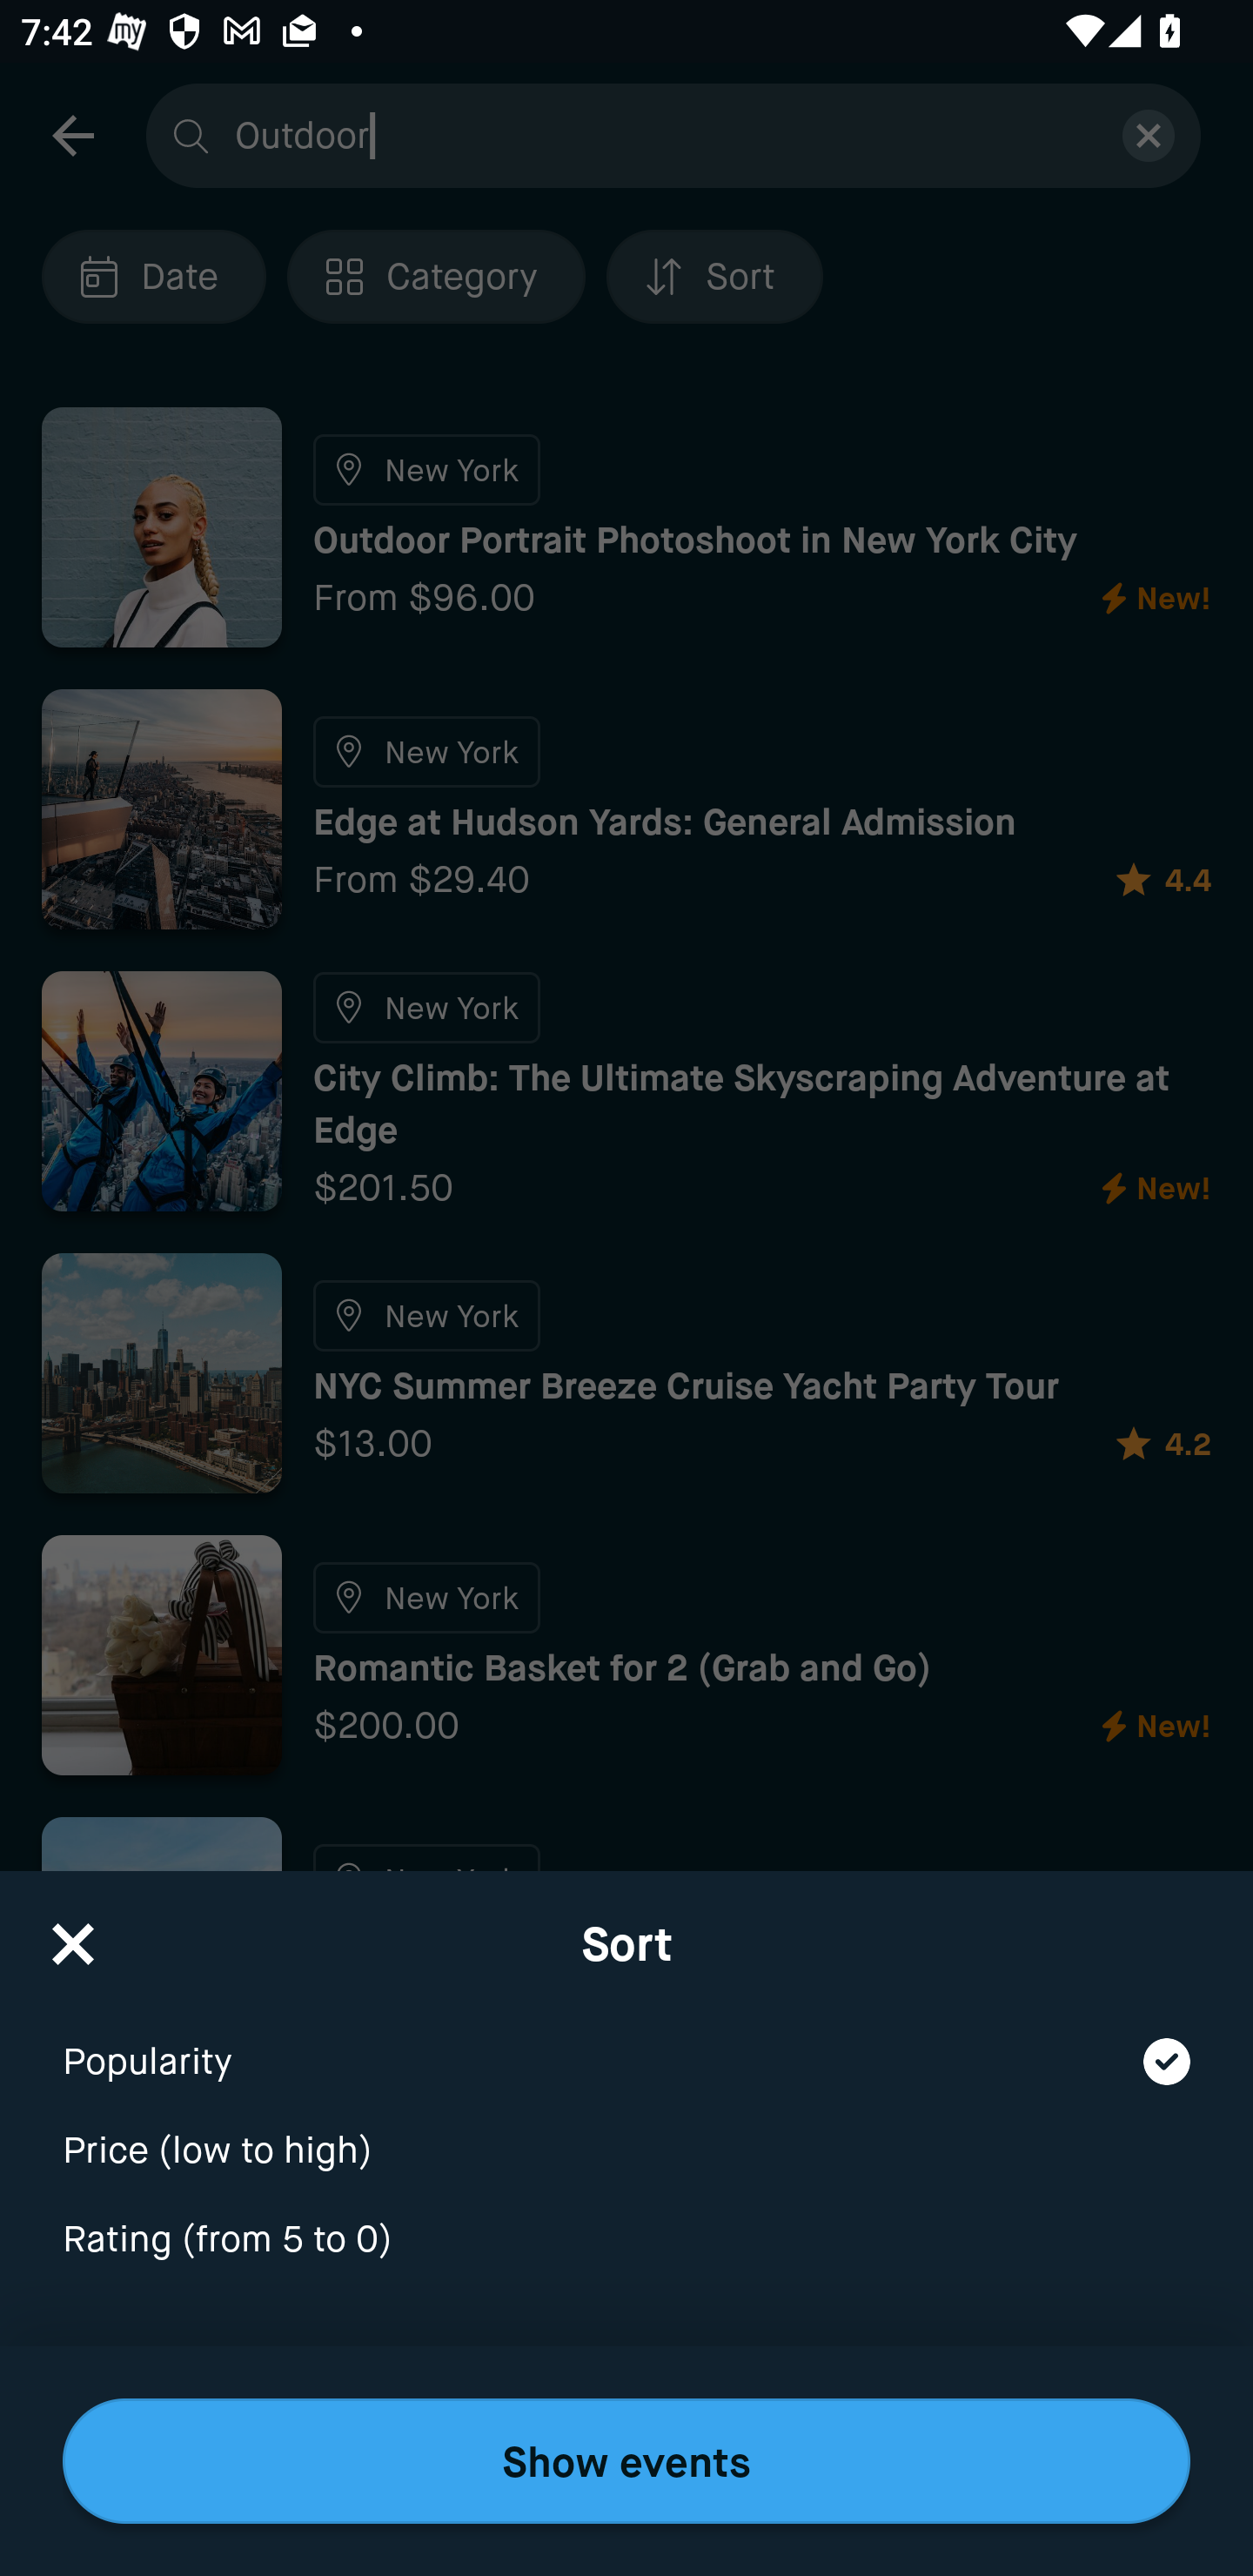 The image size is (1253, 2576). Describe the element at coordinates (626, 2461) in the screenshot. I see `Show events` at that location.